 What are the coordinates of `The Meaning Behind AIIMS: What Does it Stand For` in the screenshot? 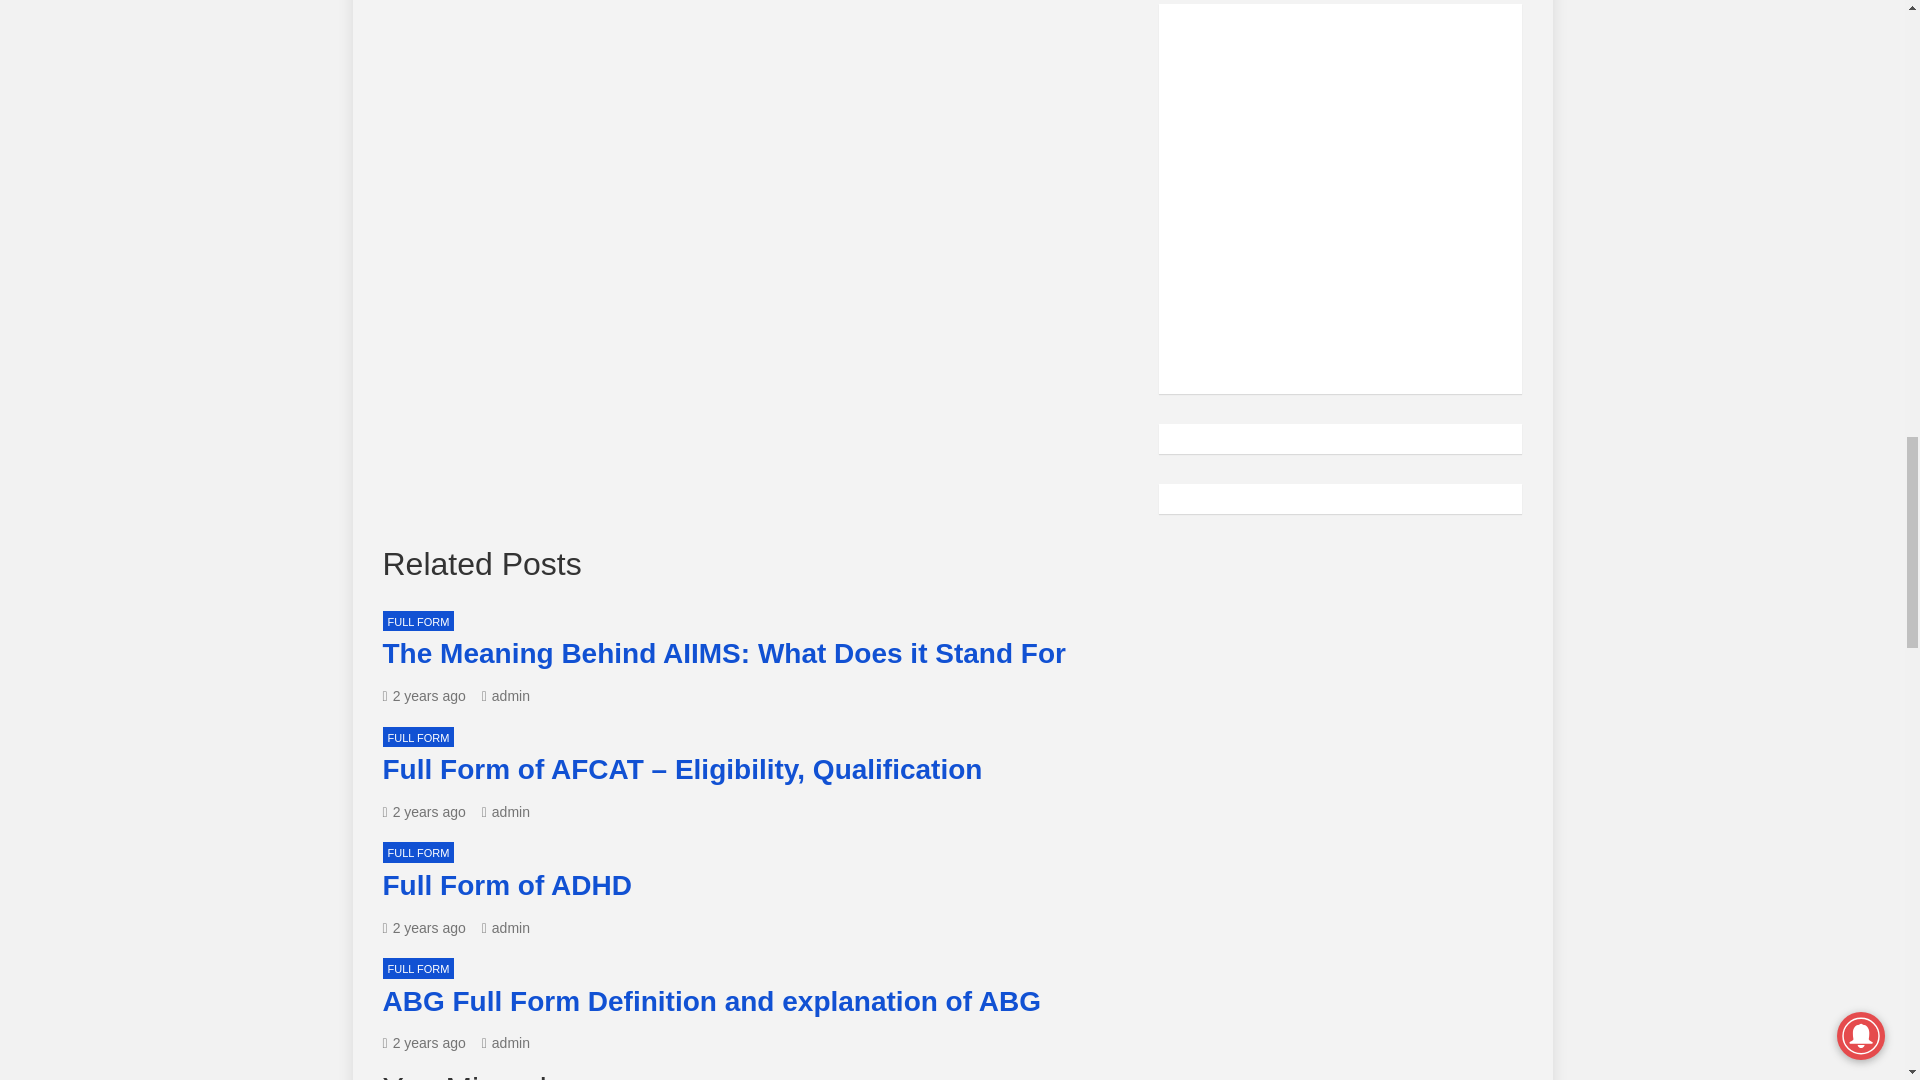 It's located at (423, 696).